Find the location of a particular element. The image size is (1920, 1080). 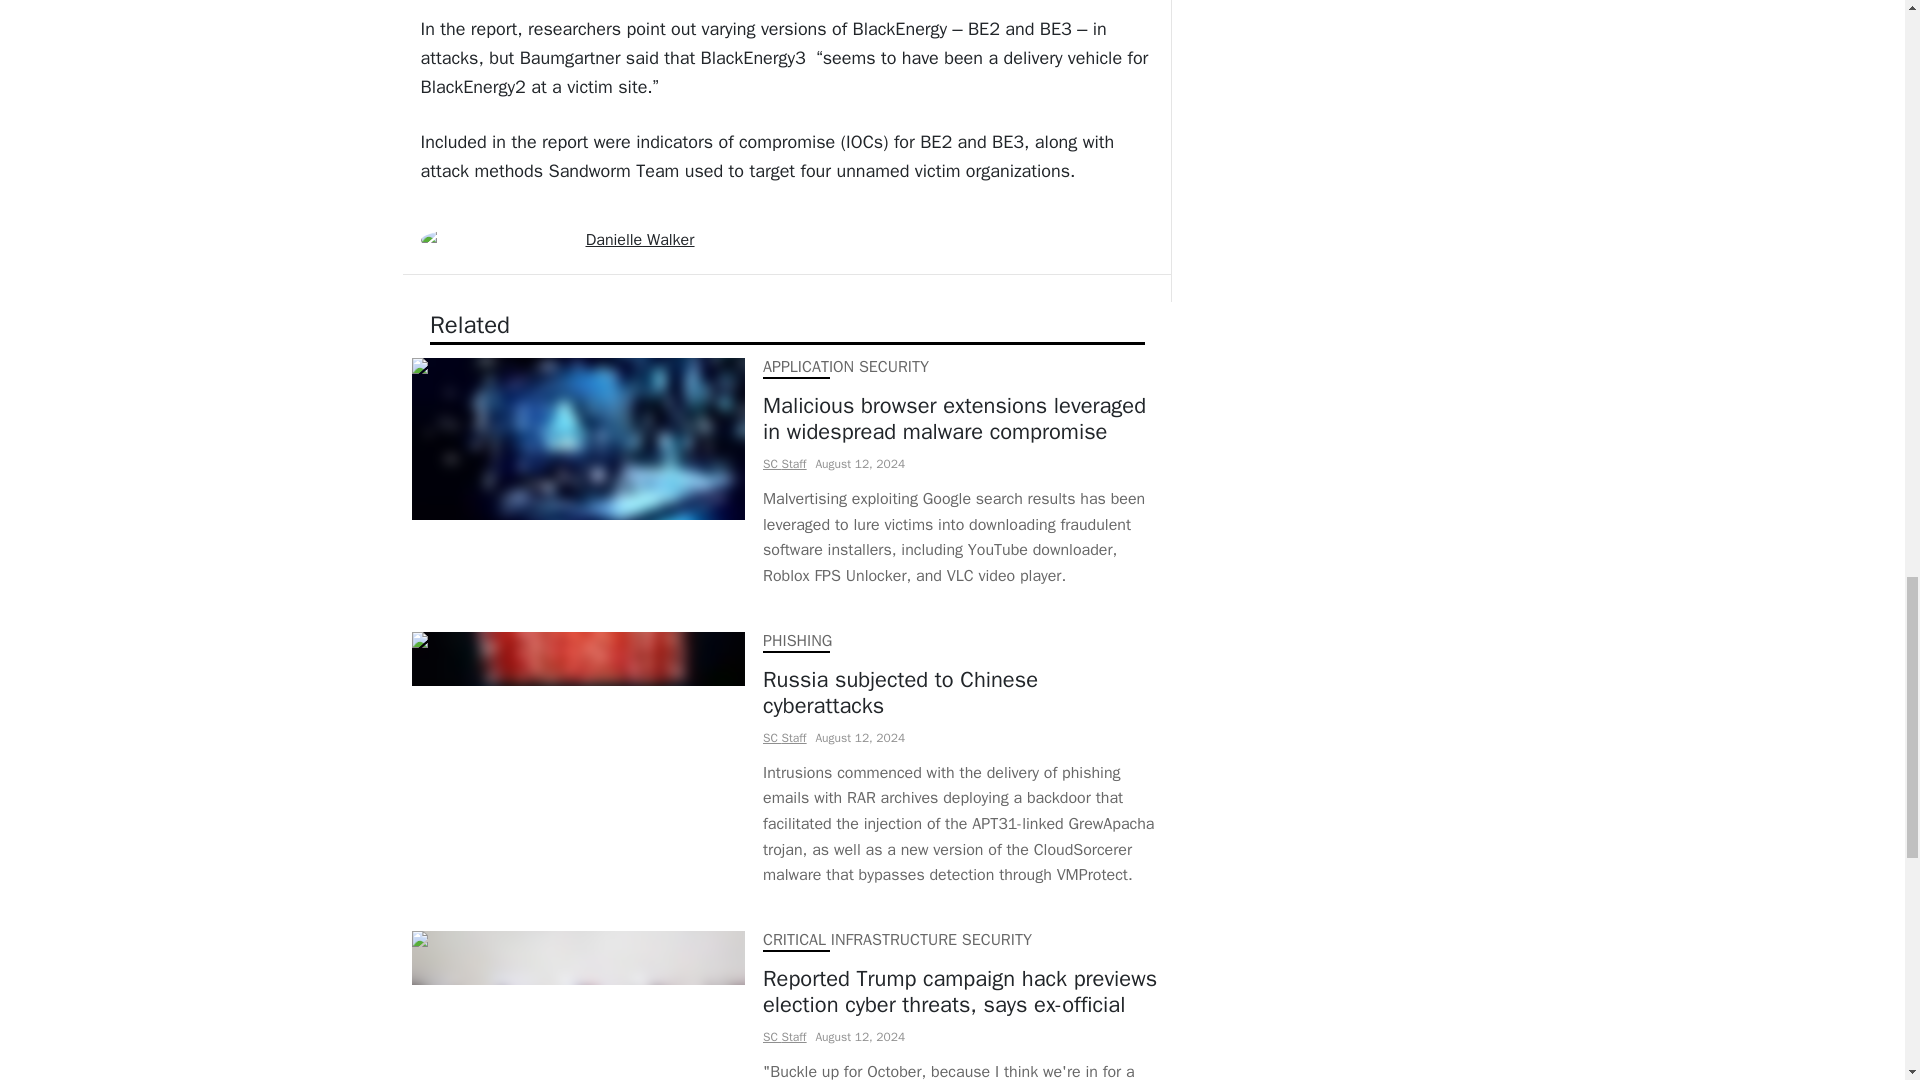

SC Staff is located at coordinates (783, 463).